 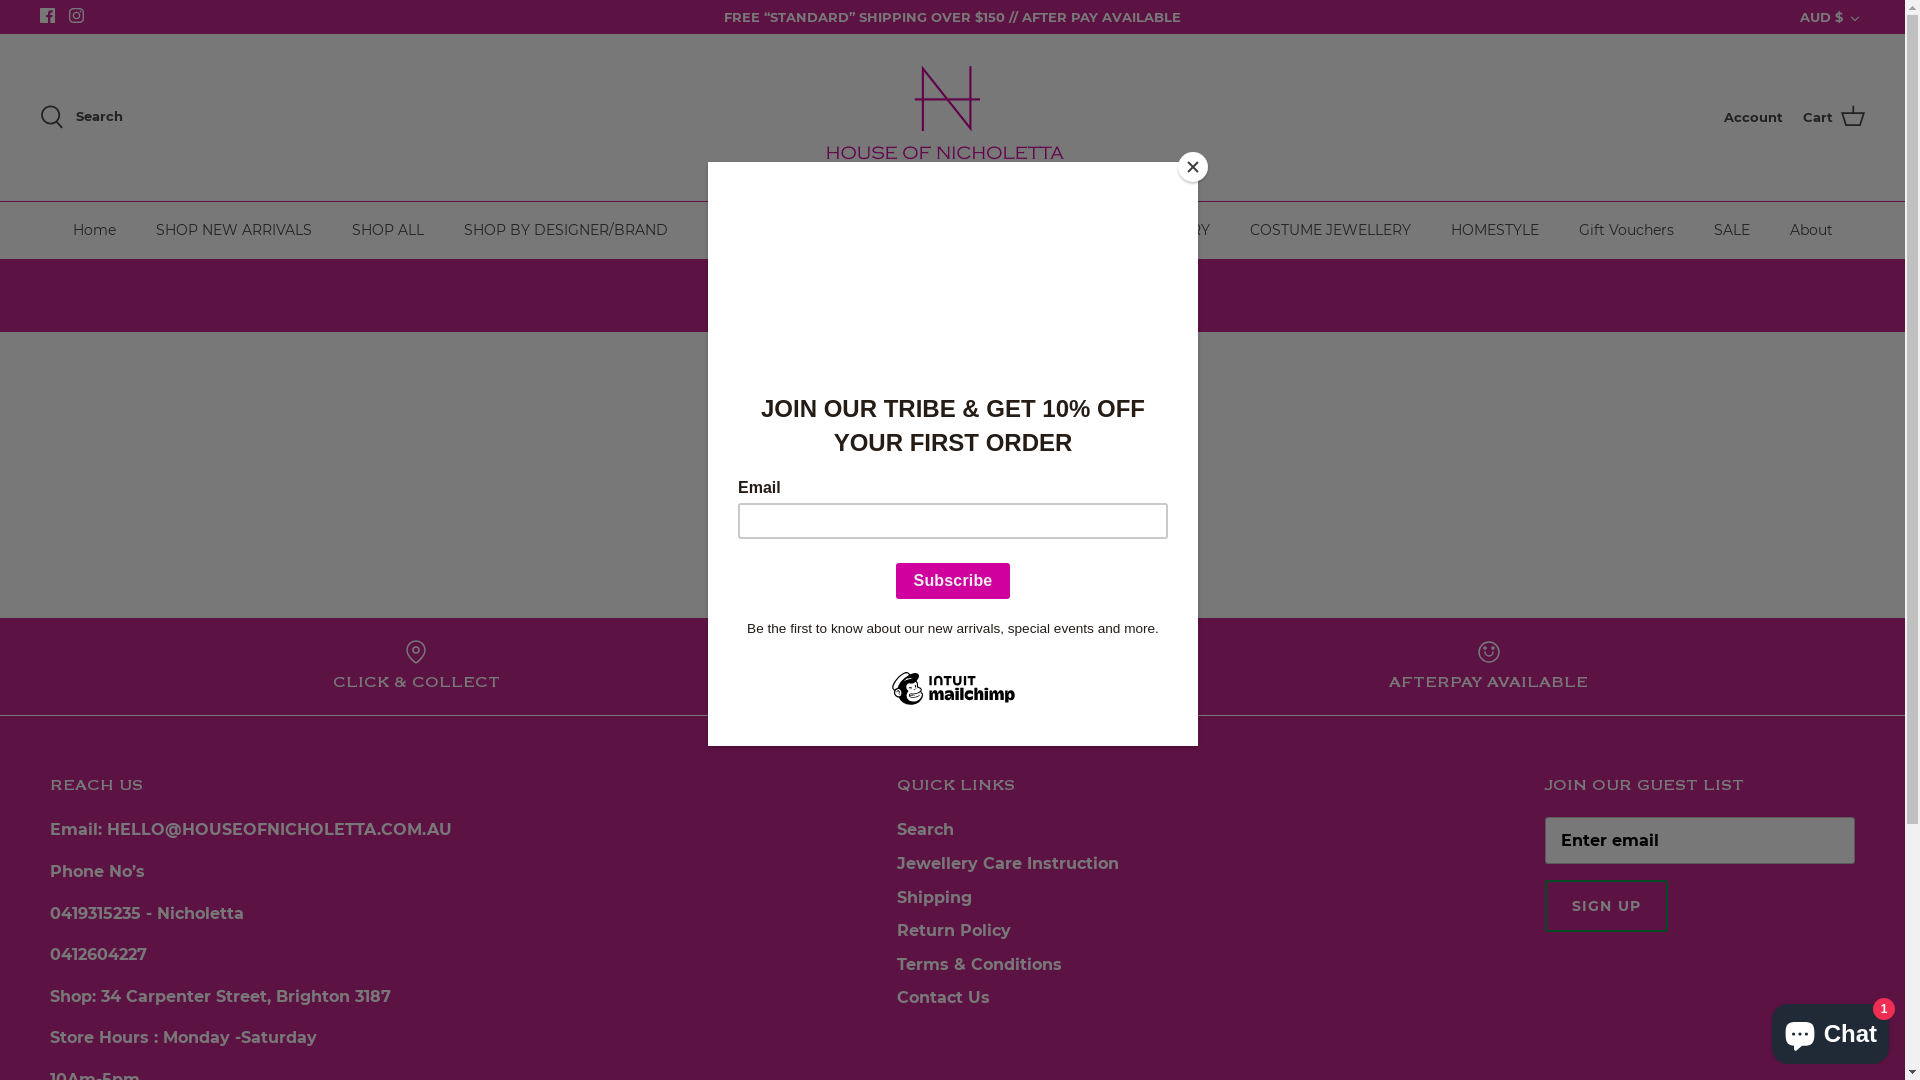 What do you see at coordinates (280, 830) in the screenshot?
I see `HELLO@HOUSEOFNICHOLETTA.COM.AU` at bounding box center [280, 830].